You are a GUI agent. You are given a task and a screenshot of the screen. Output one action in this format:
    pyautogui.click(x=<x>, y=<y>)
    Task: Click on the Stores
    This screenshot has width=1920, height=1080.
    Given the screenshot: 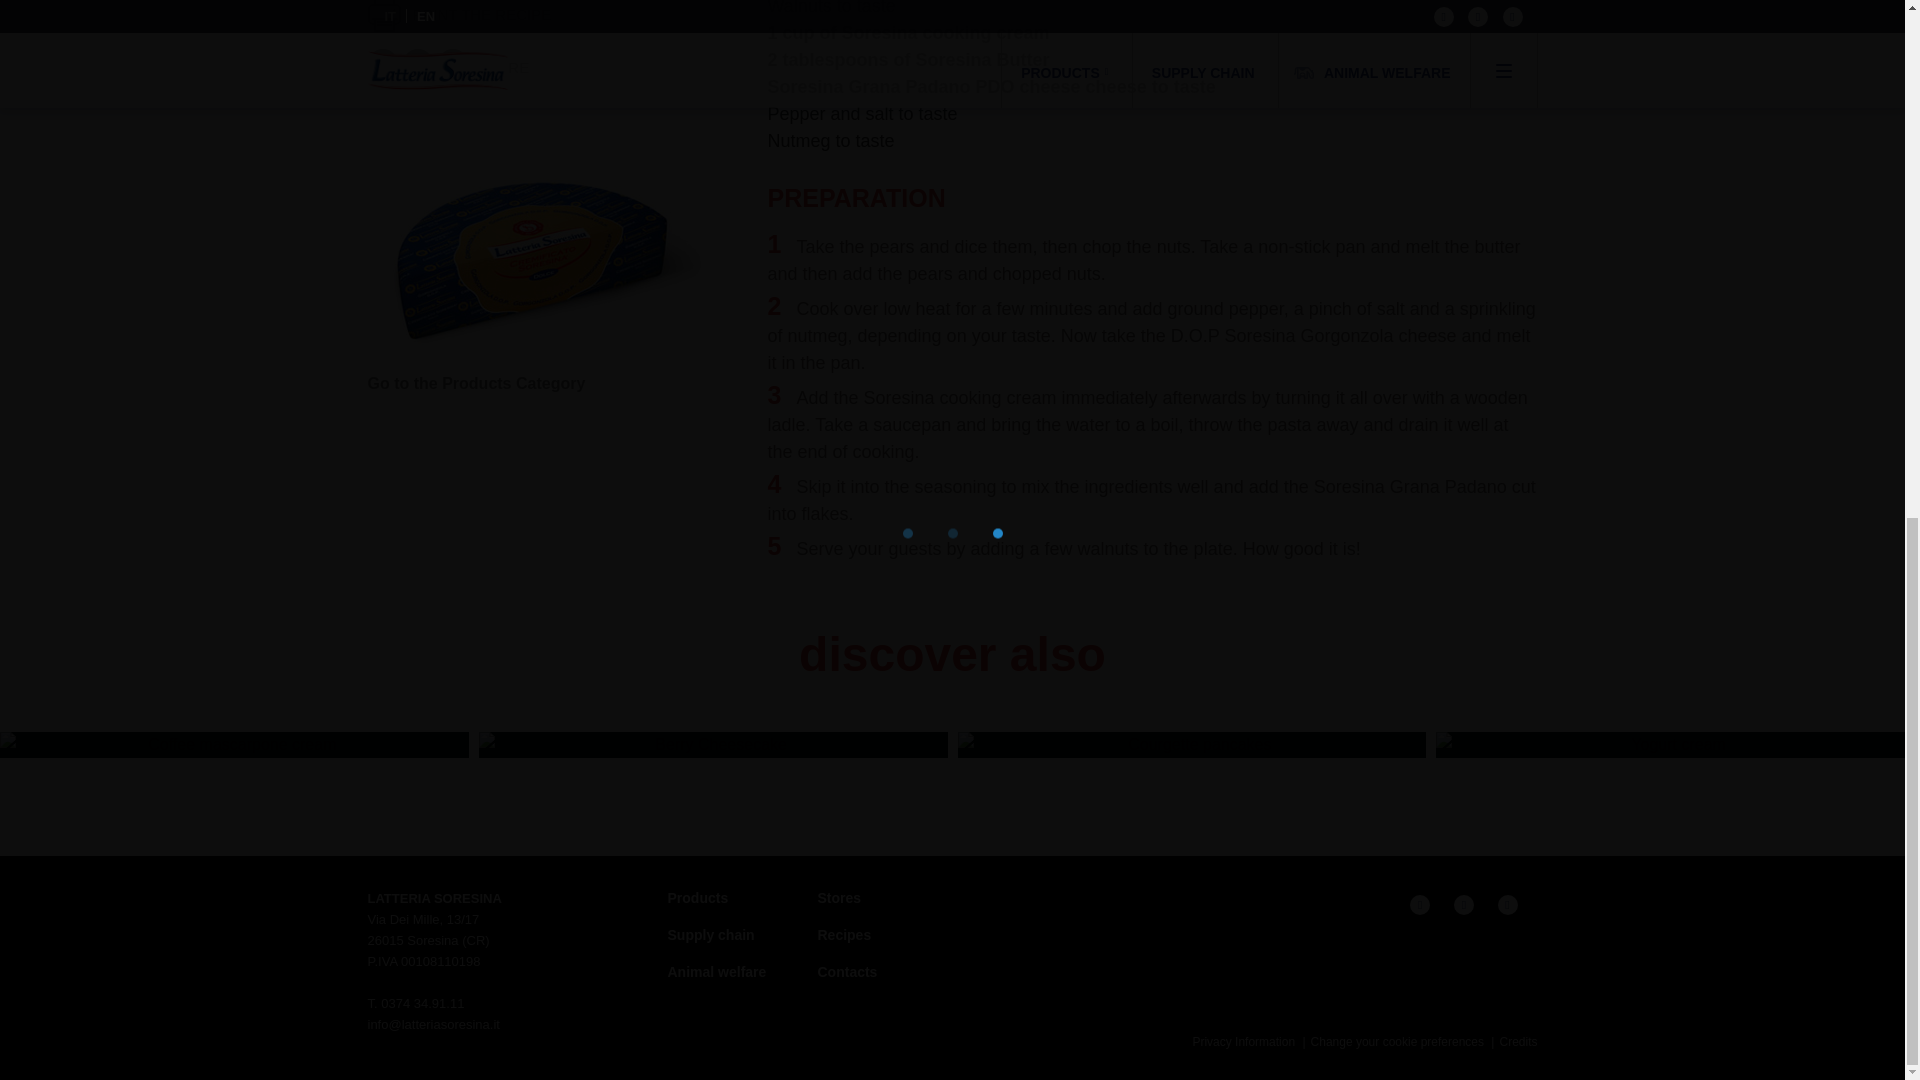 What is the action you would take?
    pyautogui.click(x=840, y=898)
    